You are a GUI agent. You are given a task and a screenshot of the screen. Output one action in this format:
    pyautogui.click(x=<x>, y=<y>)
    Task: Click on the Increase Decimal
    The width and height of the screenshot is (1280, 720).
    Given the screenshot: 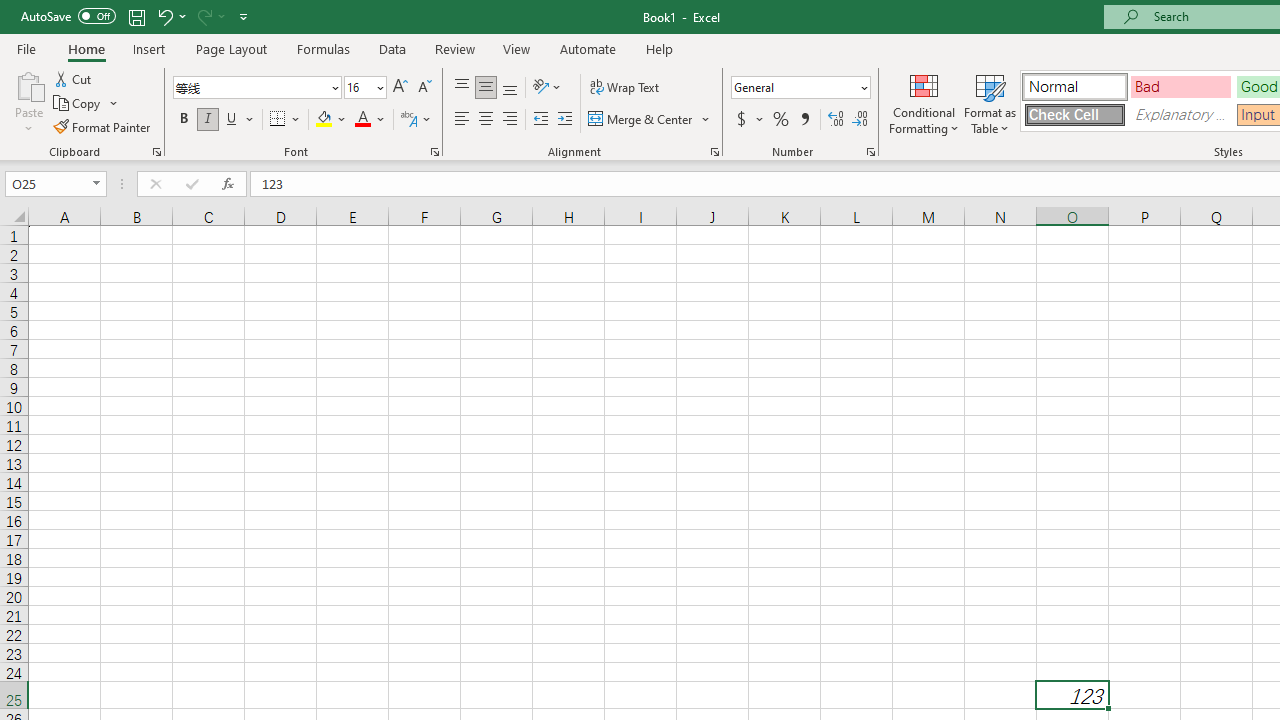 What is the action you would take?
    pyautogui.click(x=836, y=120)
    